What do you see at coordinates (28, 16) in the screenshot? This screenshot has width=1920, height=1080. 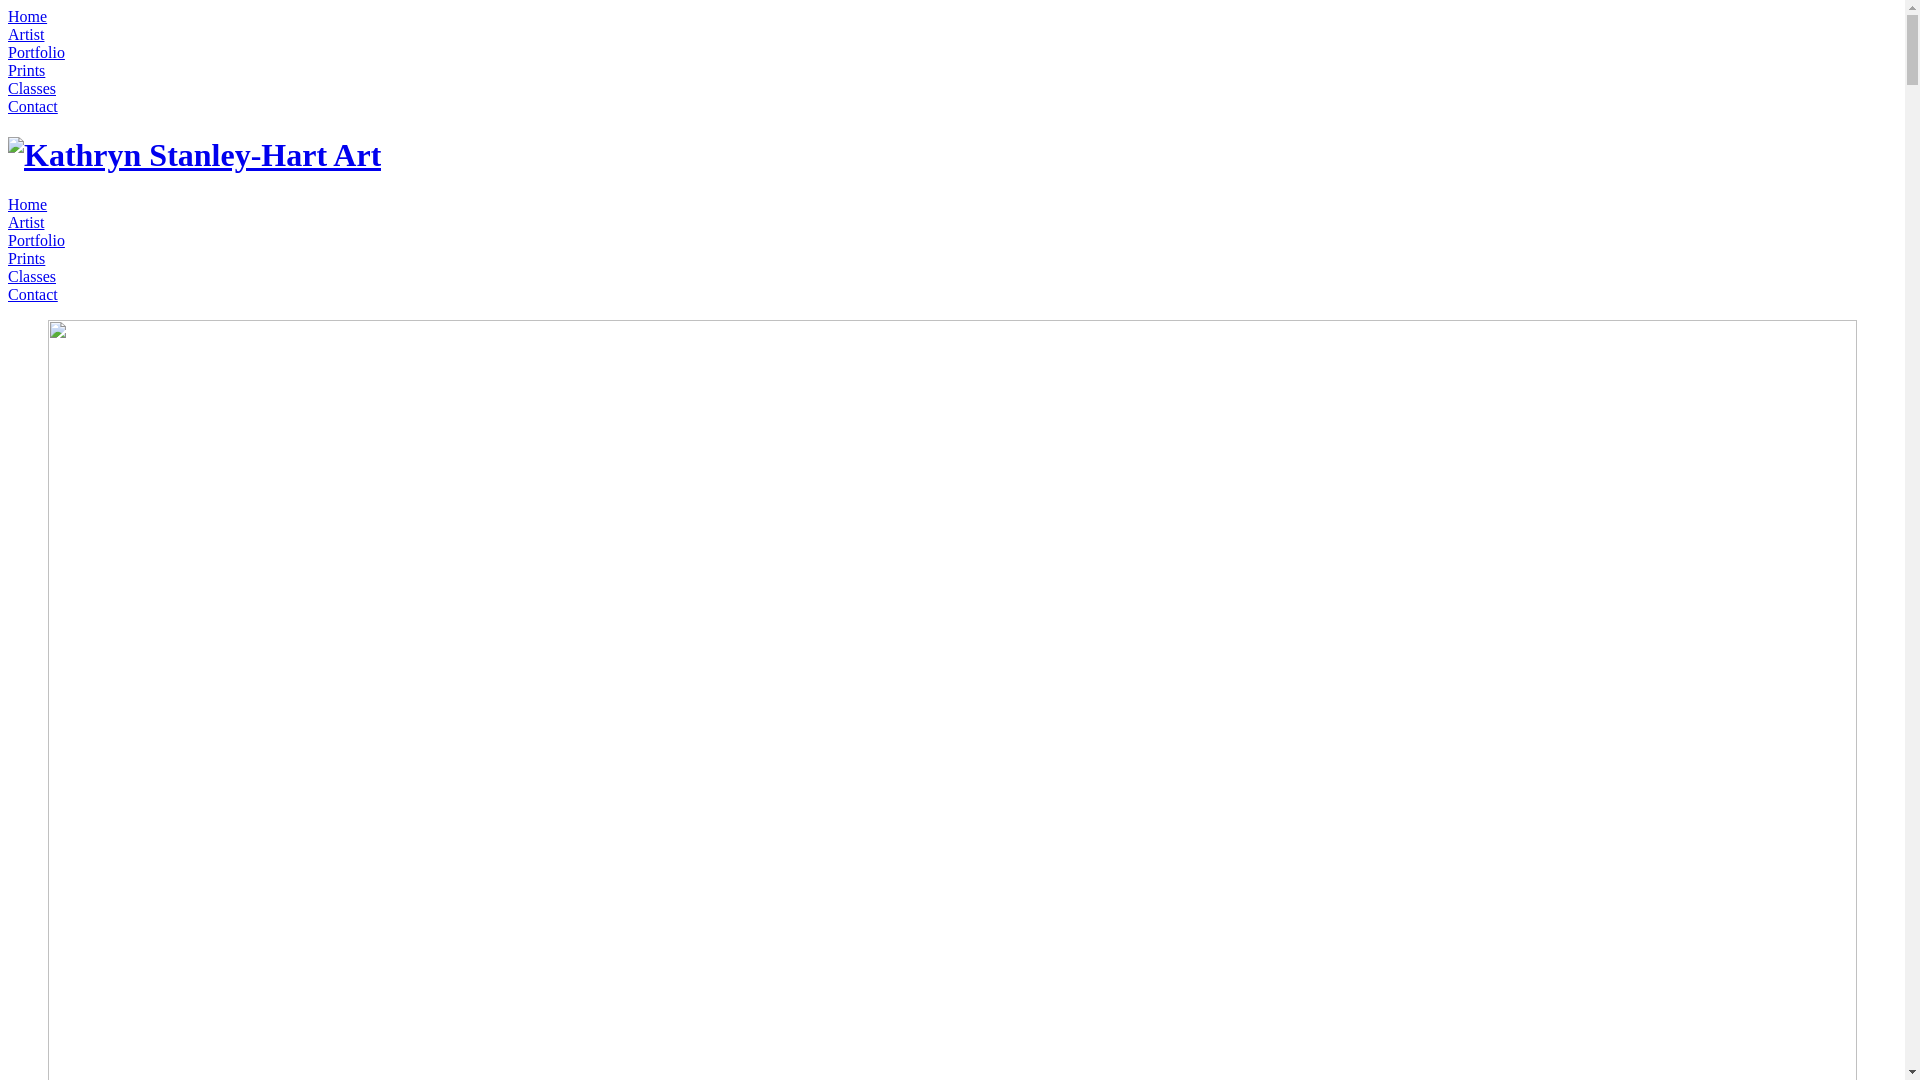 I see `Home` at bounding box center [28, 16].